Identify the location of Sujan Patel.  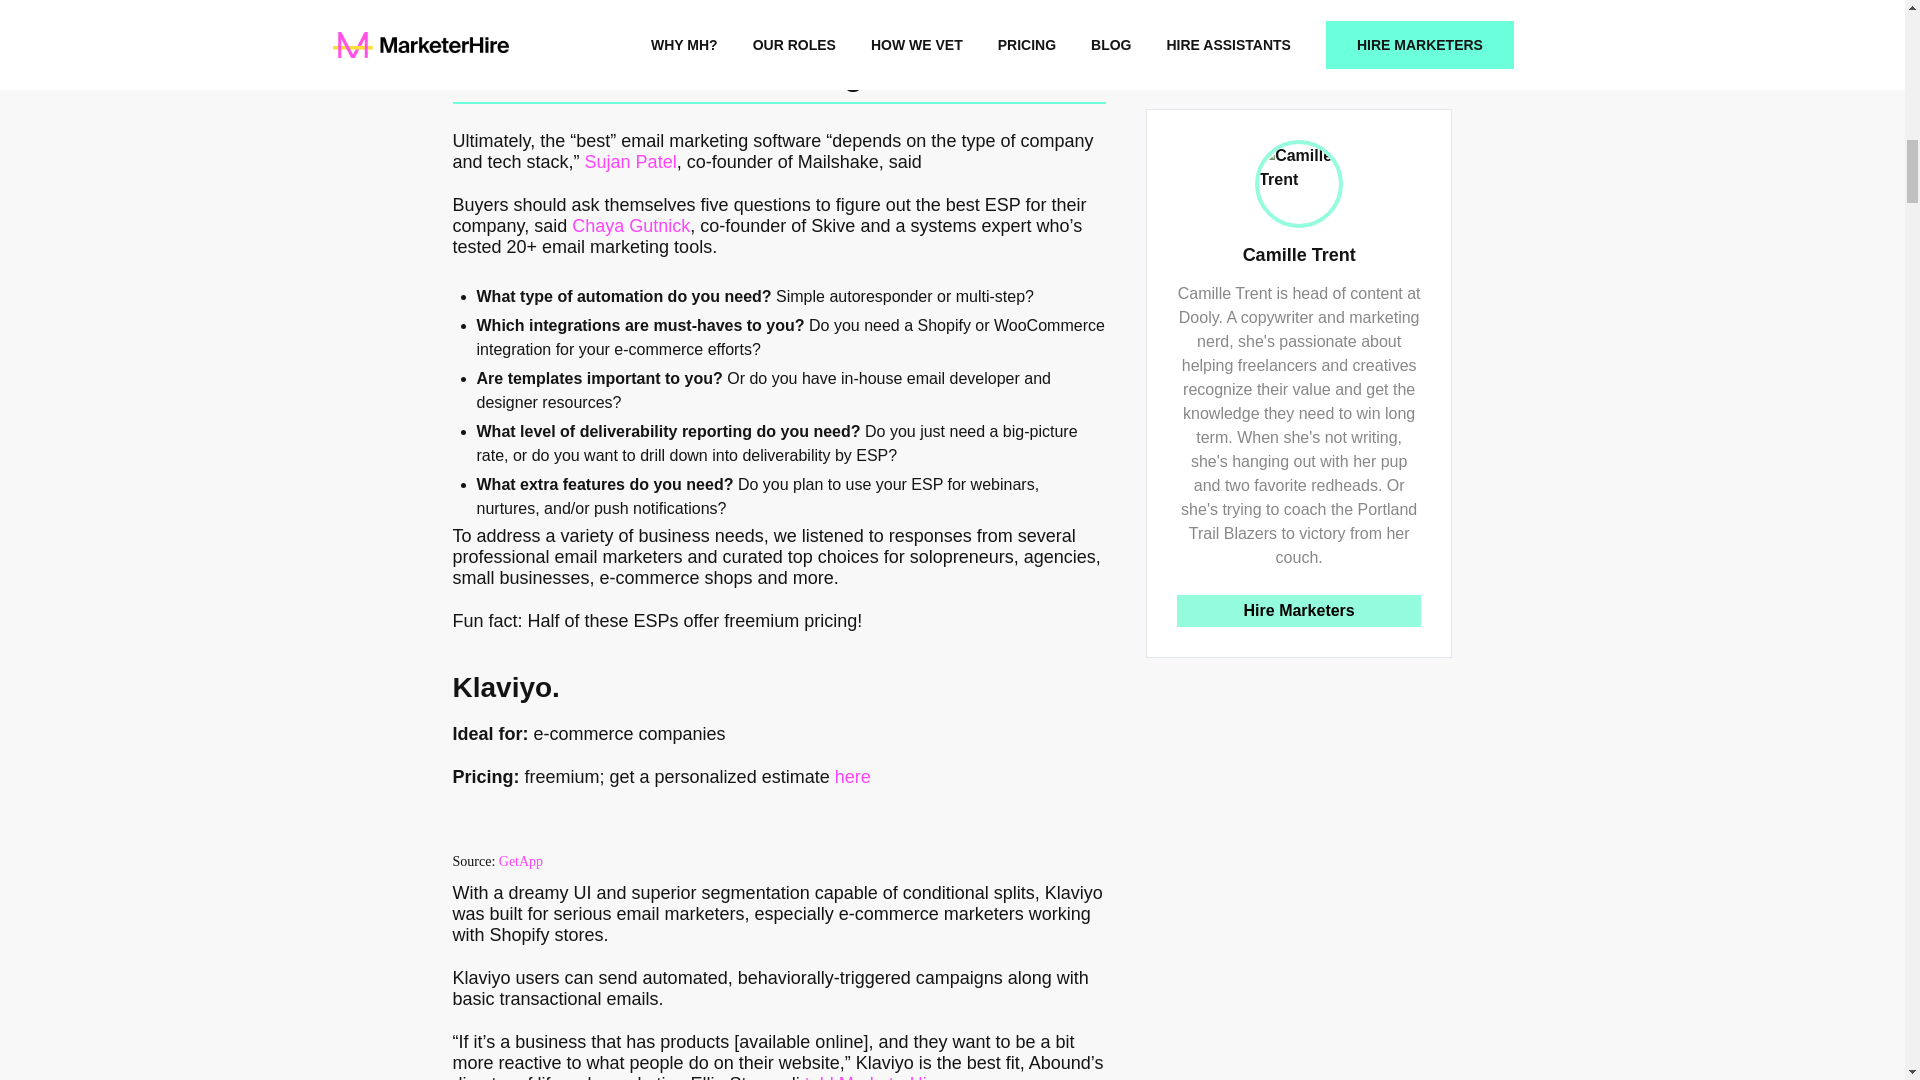
(631, 162).